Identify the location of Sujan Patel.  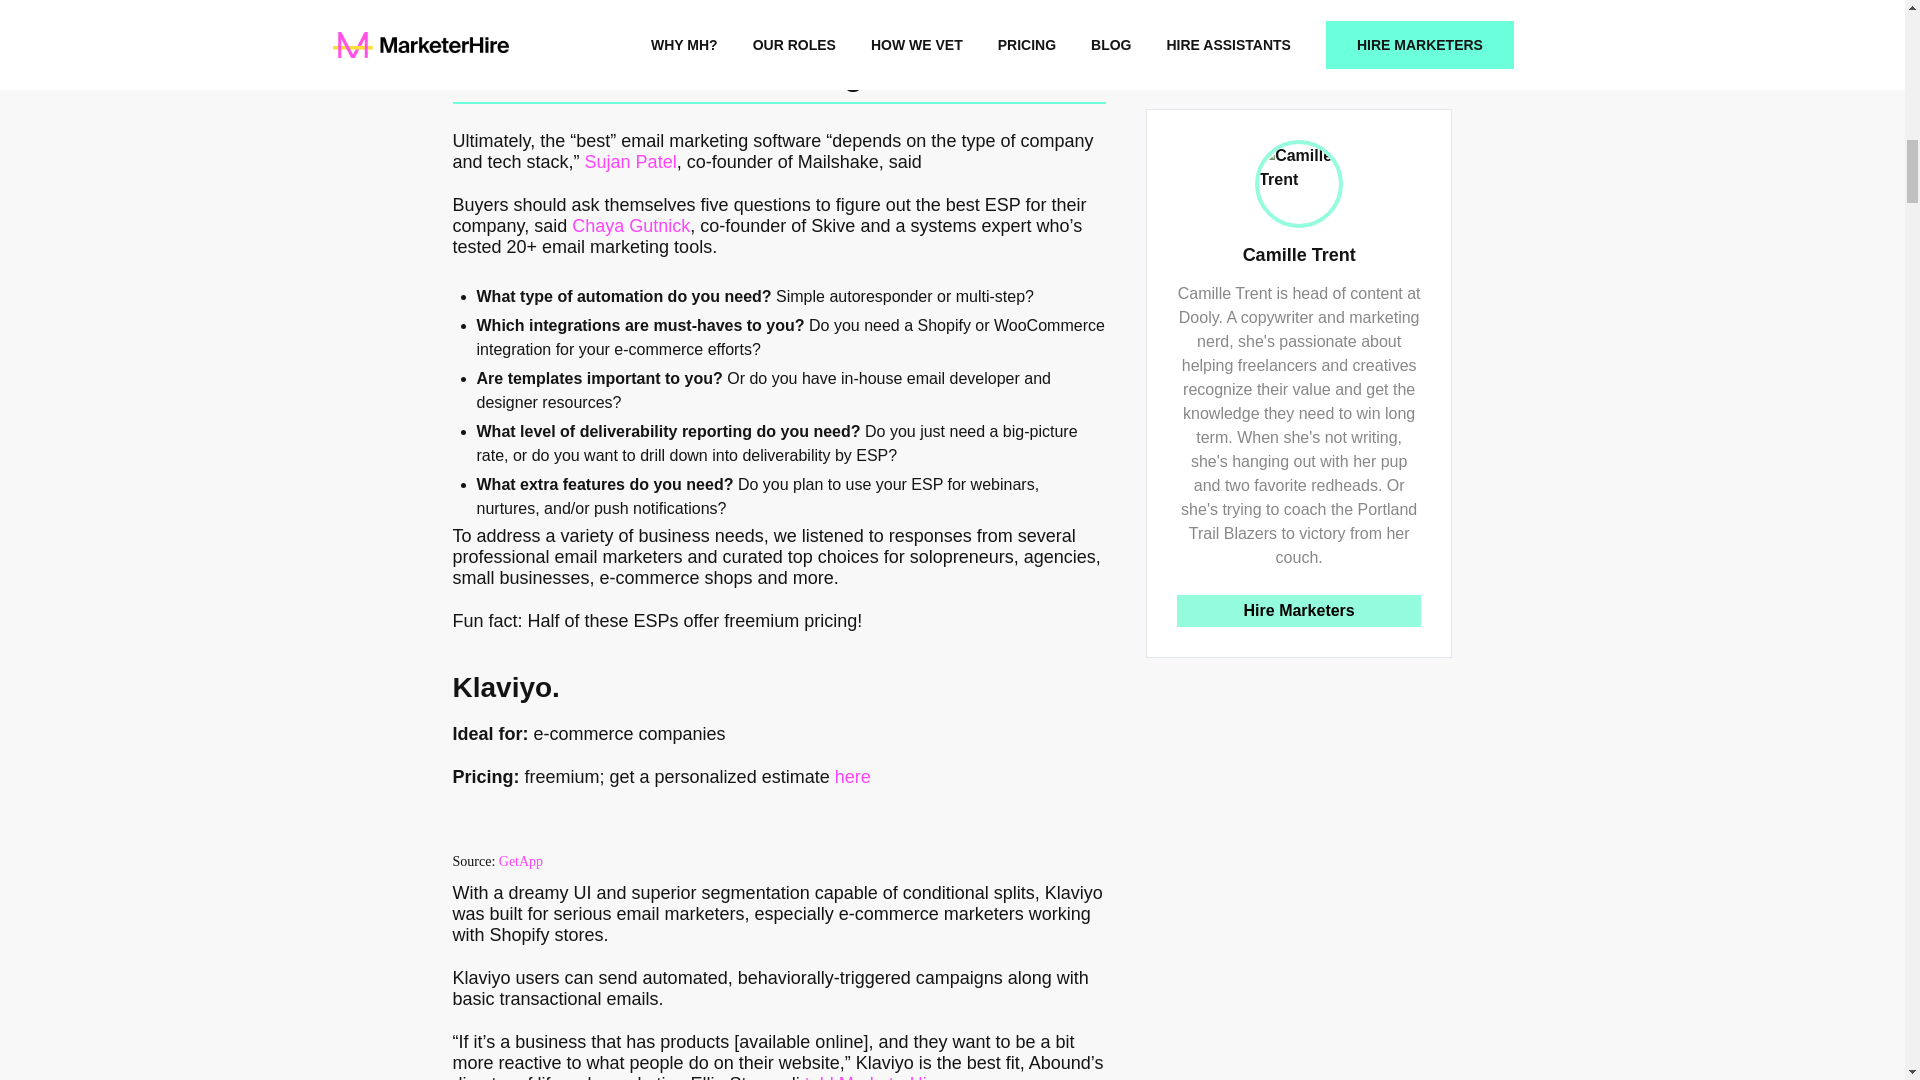
(631, 162).